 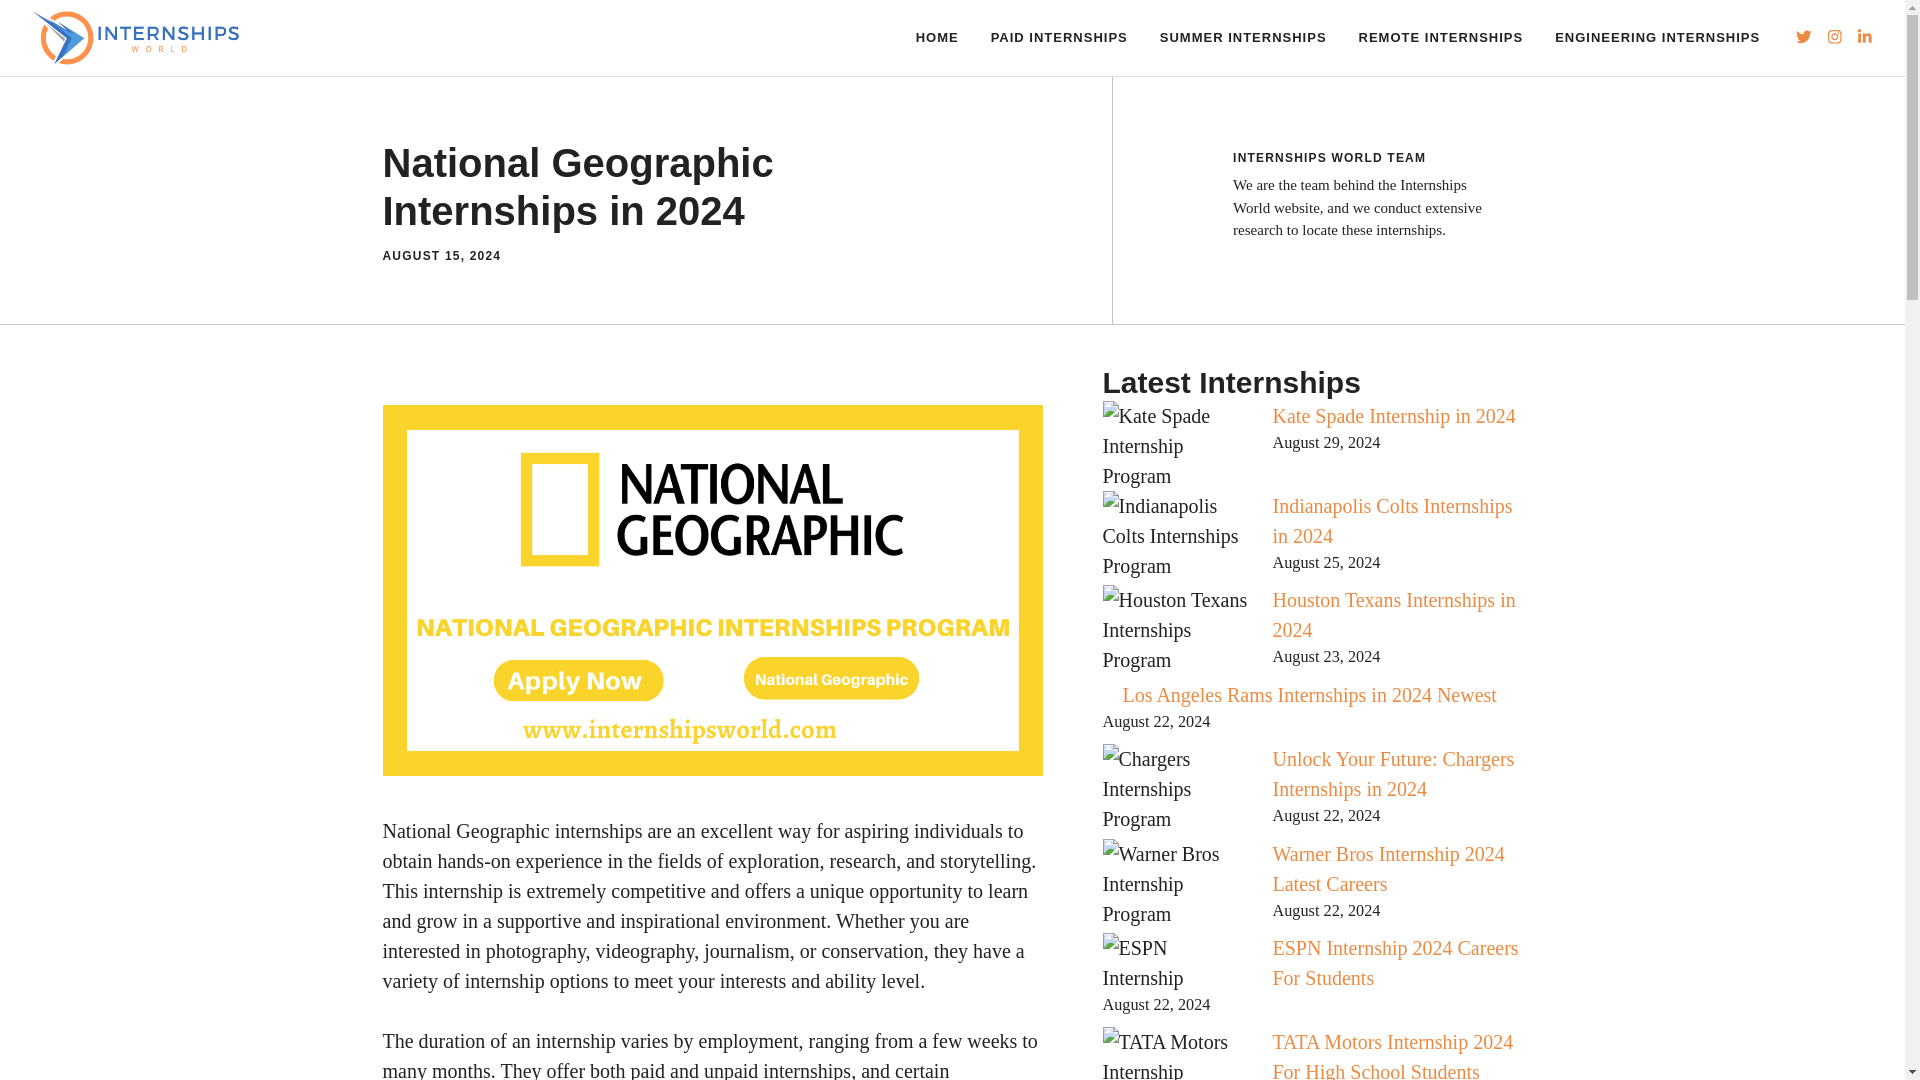 What do you see at coordinates (1658, 38) in the screenshot?
I see `ENGINEERING INTERNSHIPS` at bounding box center [1658, 38].